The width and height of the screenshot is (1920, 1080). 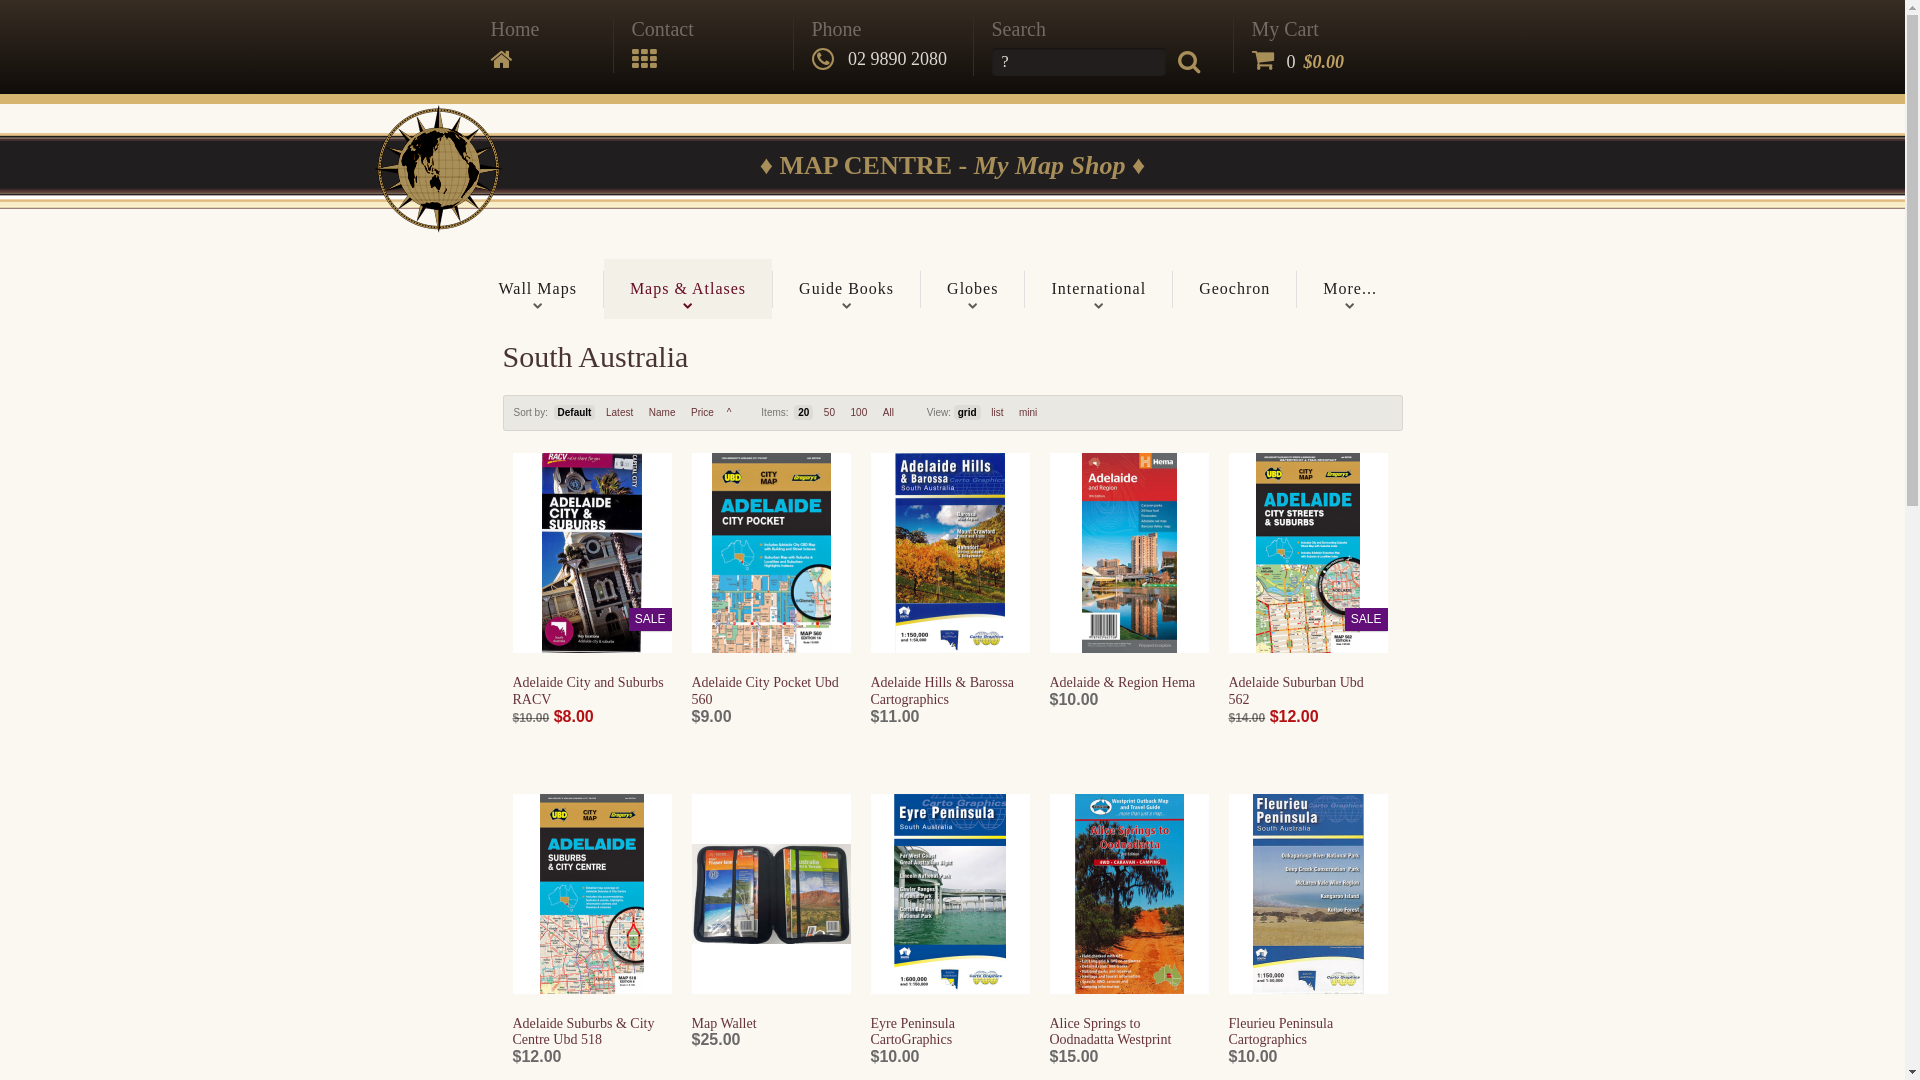 What do you see at coordinates (860, 412) in the screenshot?
I see `100` at bounding box center [860, 412].